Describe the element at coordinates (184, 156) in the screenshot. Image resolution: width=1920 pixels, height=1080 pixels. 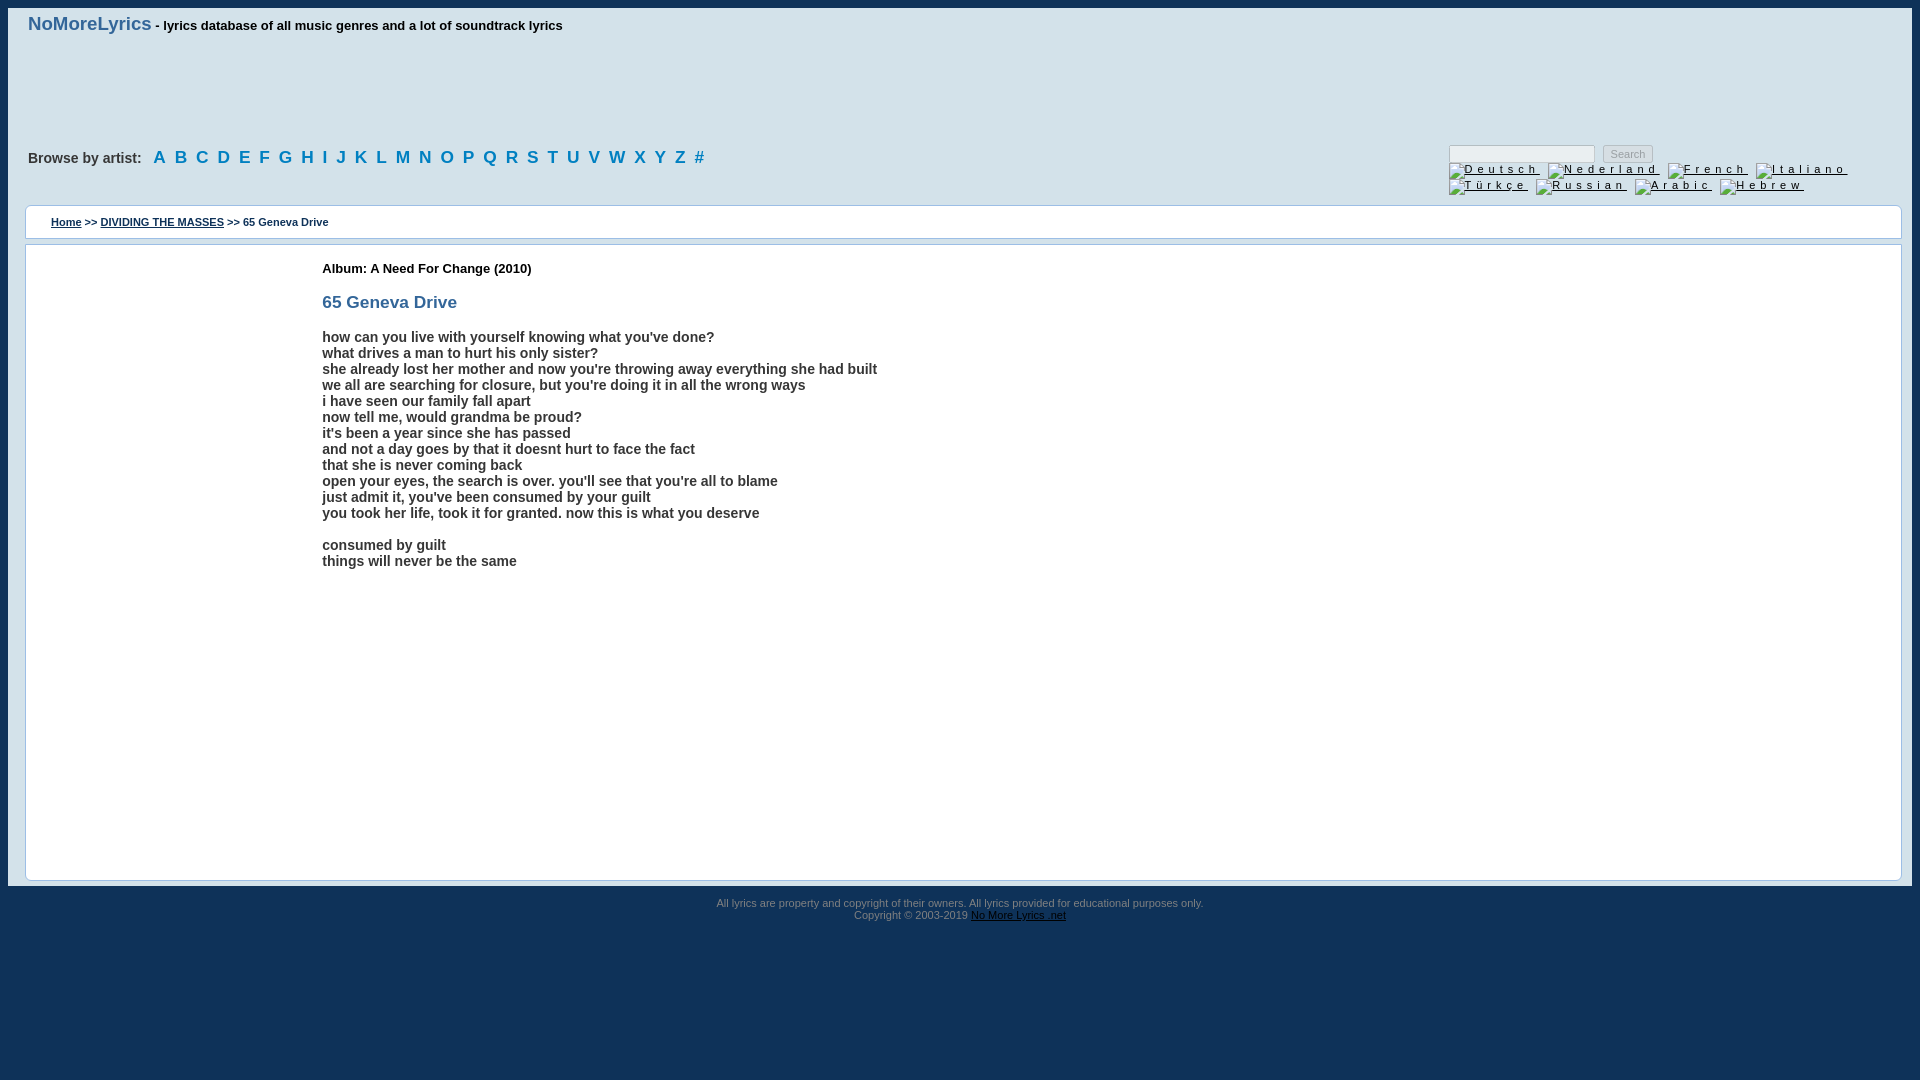
I see `Song lyrics and soundtrack lyrics, starting with B` at that location.